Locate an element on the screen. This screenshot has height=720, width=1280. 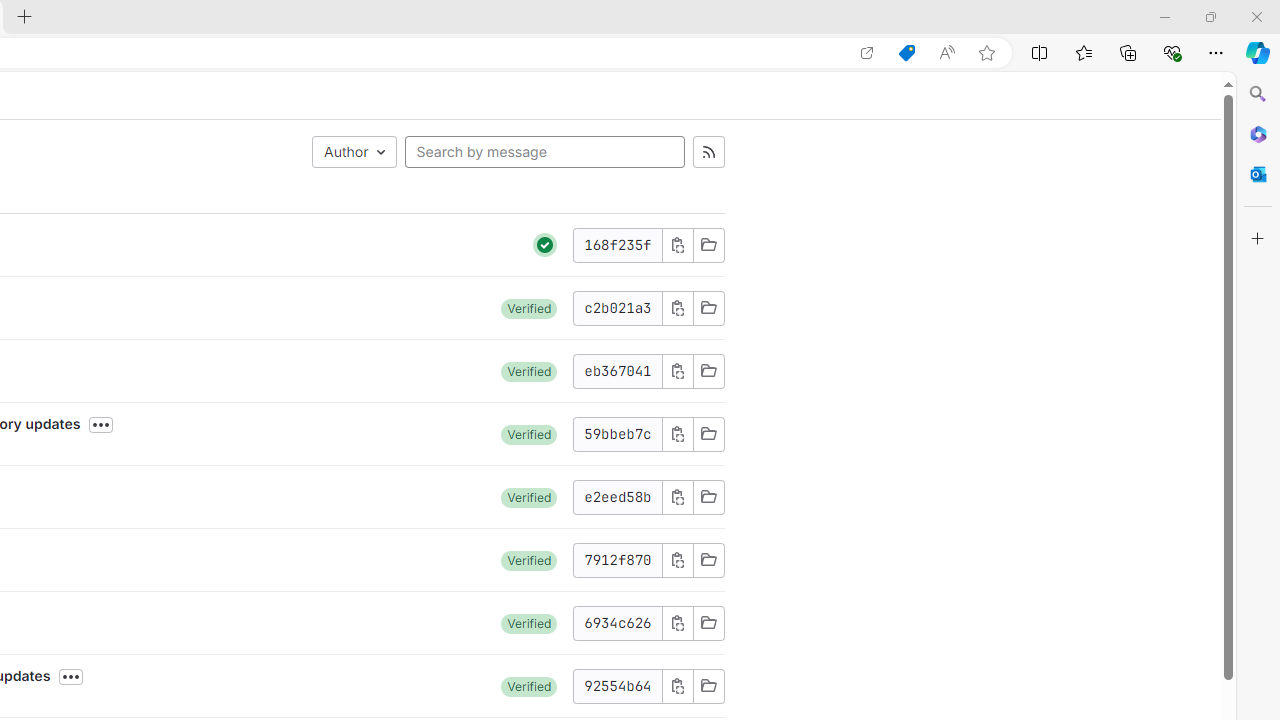
Shopping in Microsoft Edge is located at coordinates (906, 53).